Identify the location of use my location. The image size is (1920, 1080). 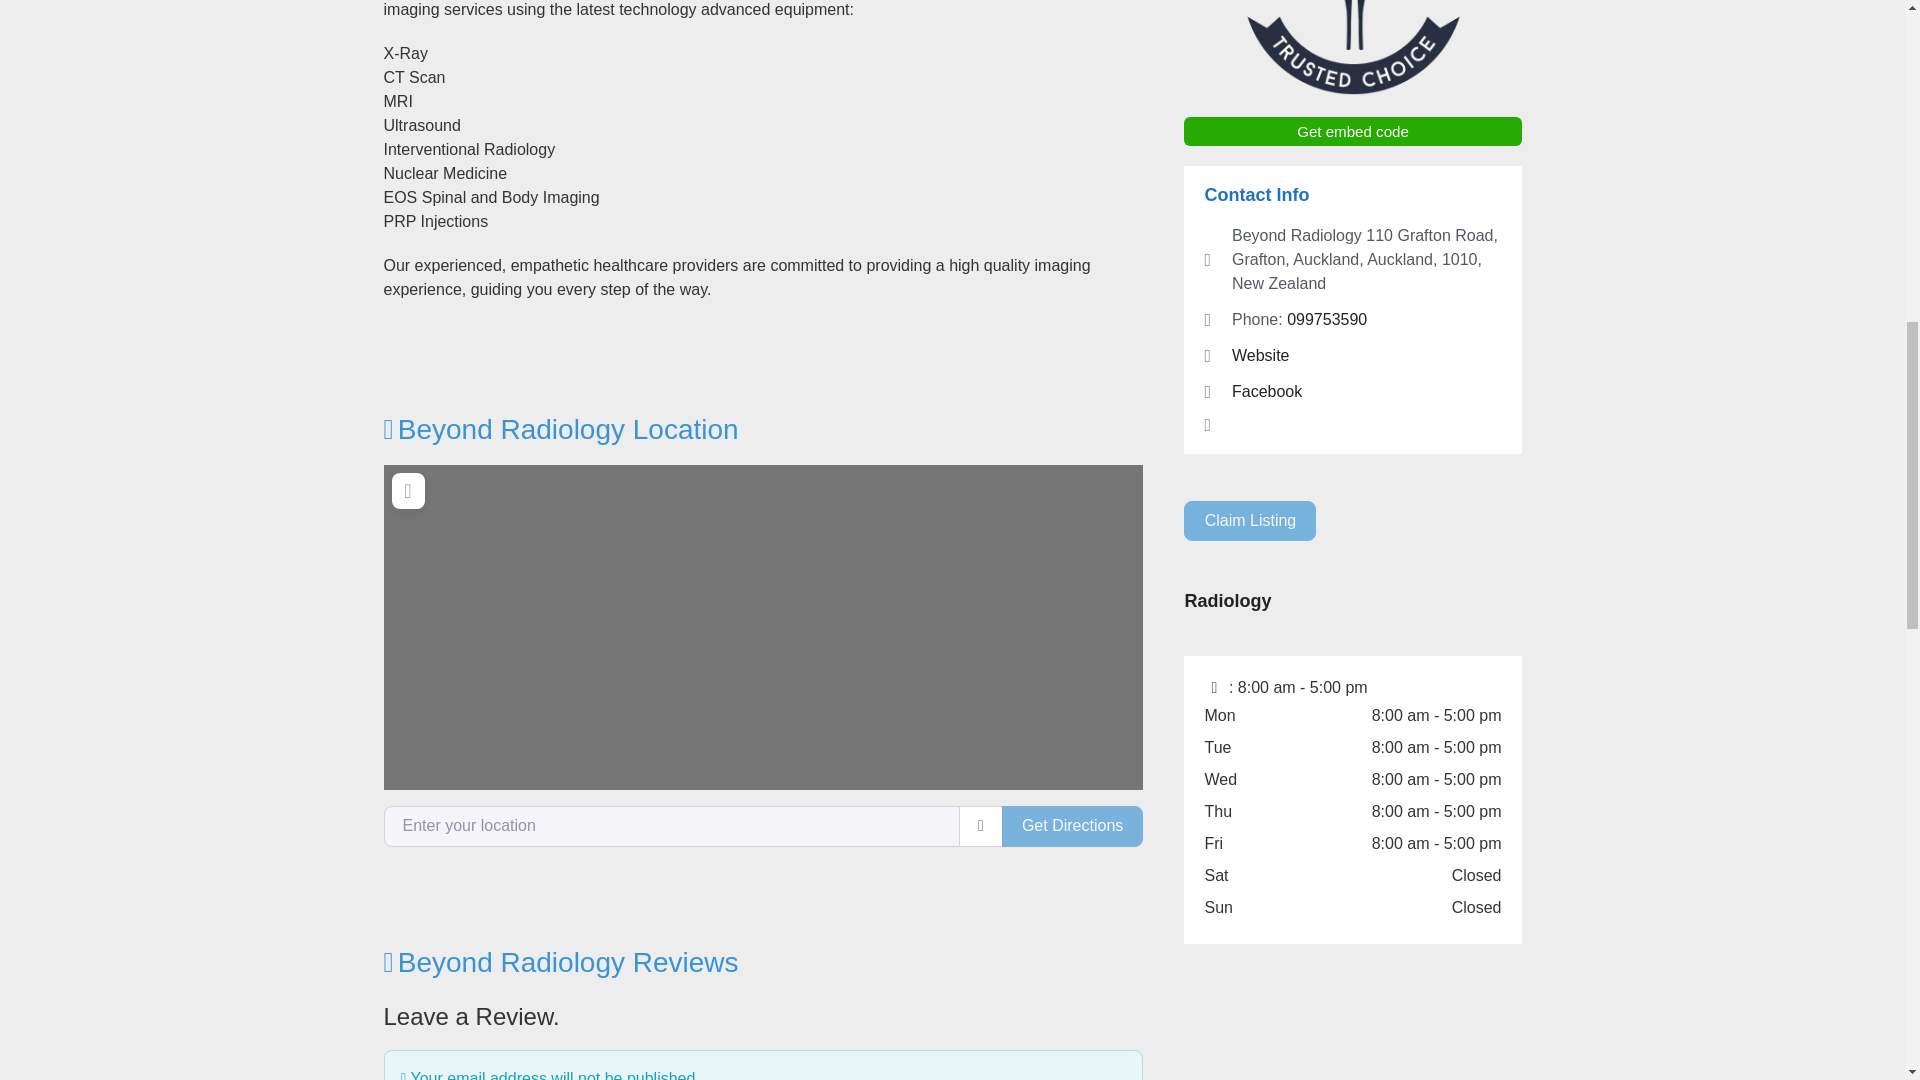
(980, 825).